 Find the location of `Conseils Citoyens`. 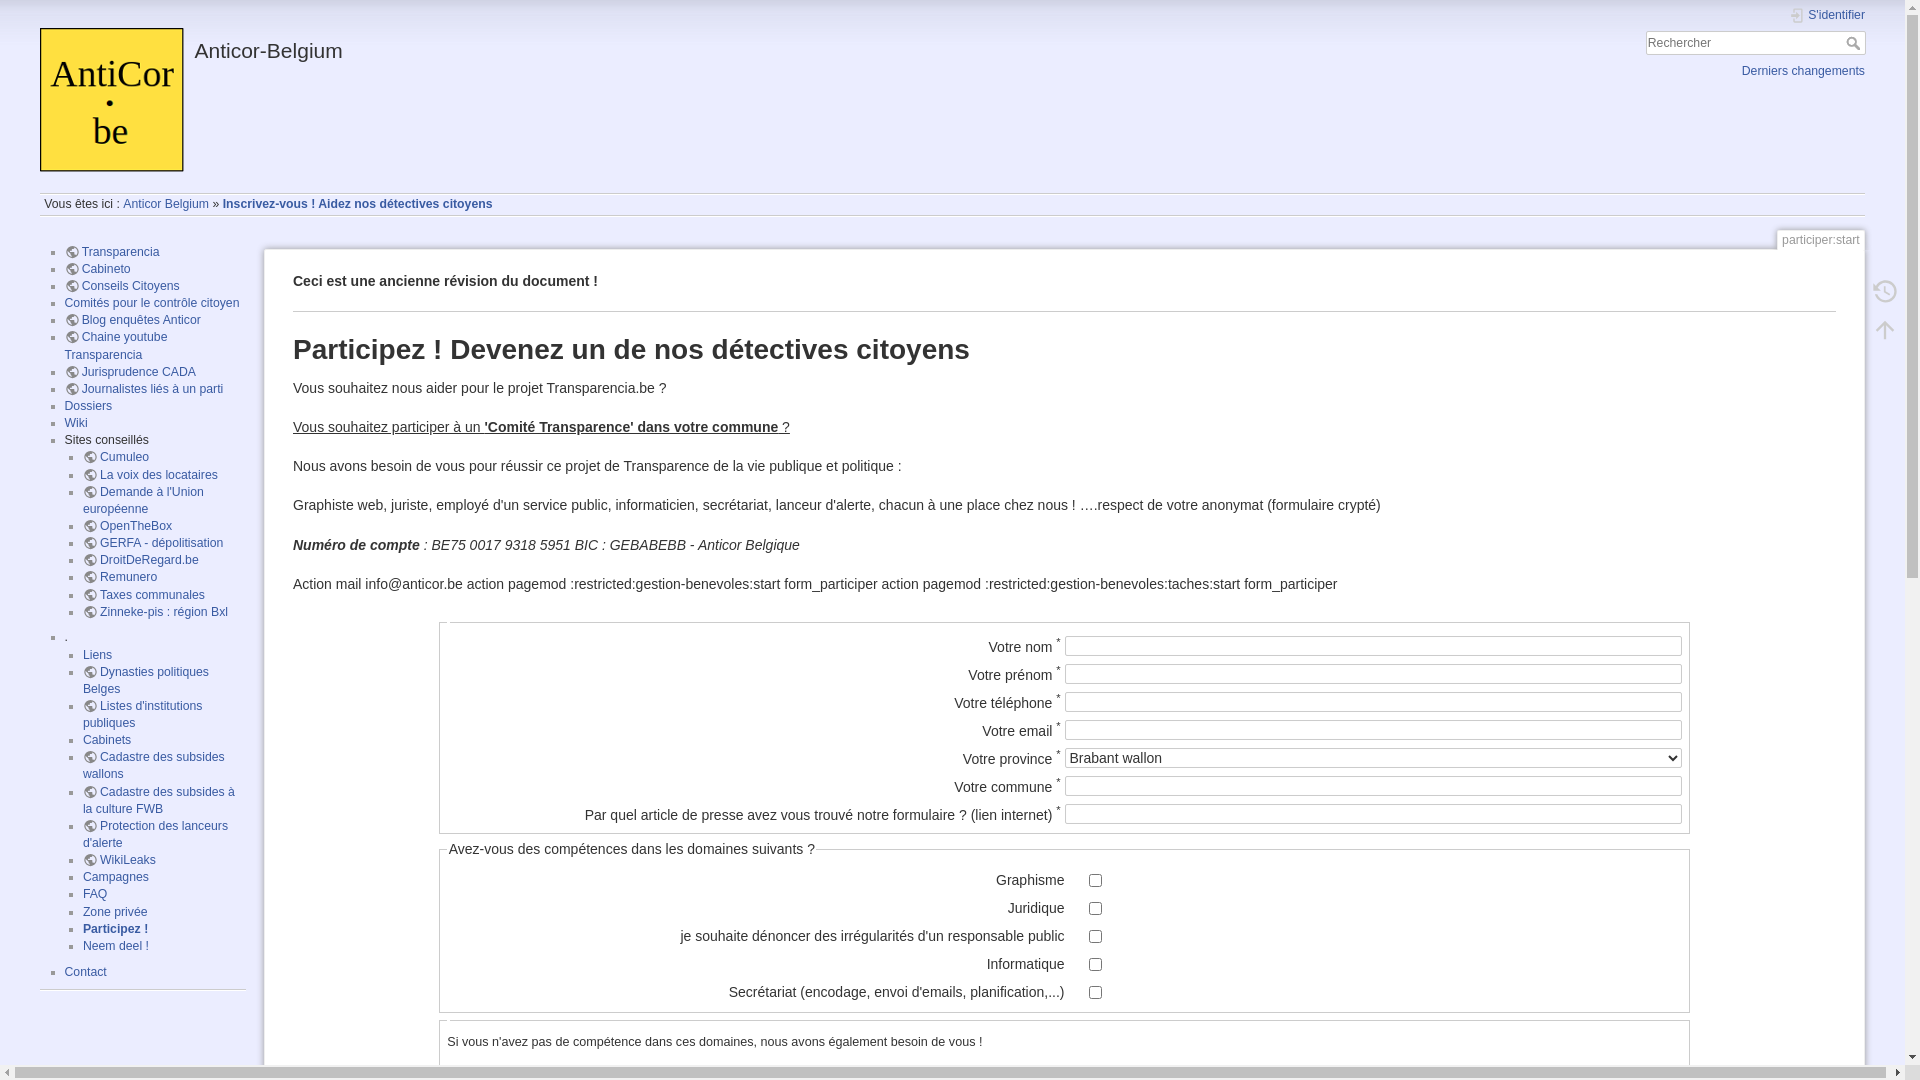

Conseils Citoyens is located at coordinates (122, 286).